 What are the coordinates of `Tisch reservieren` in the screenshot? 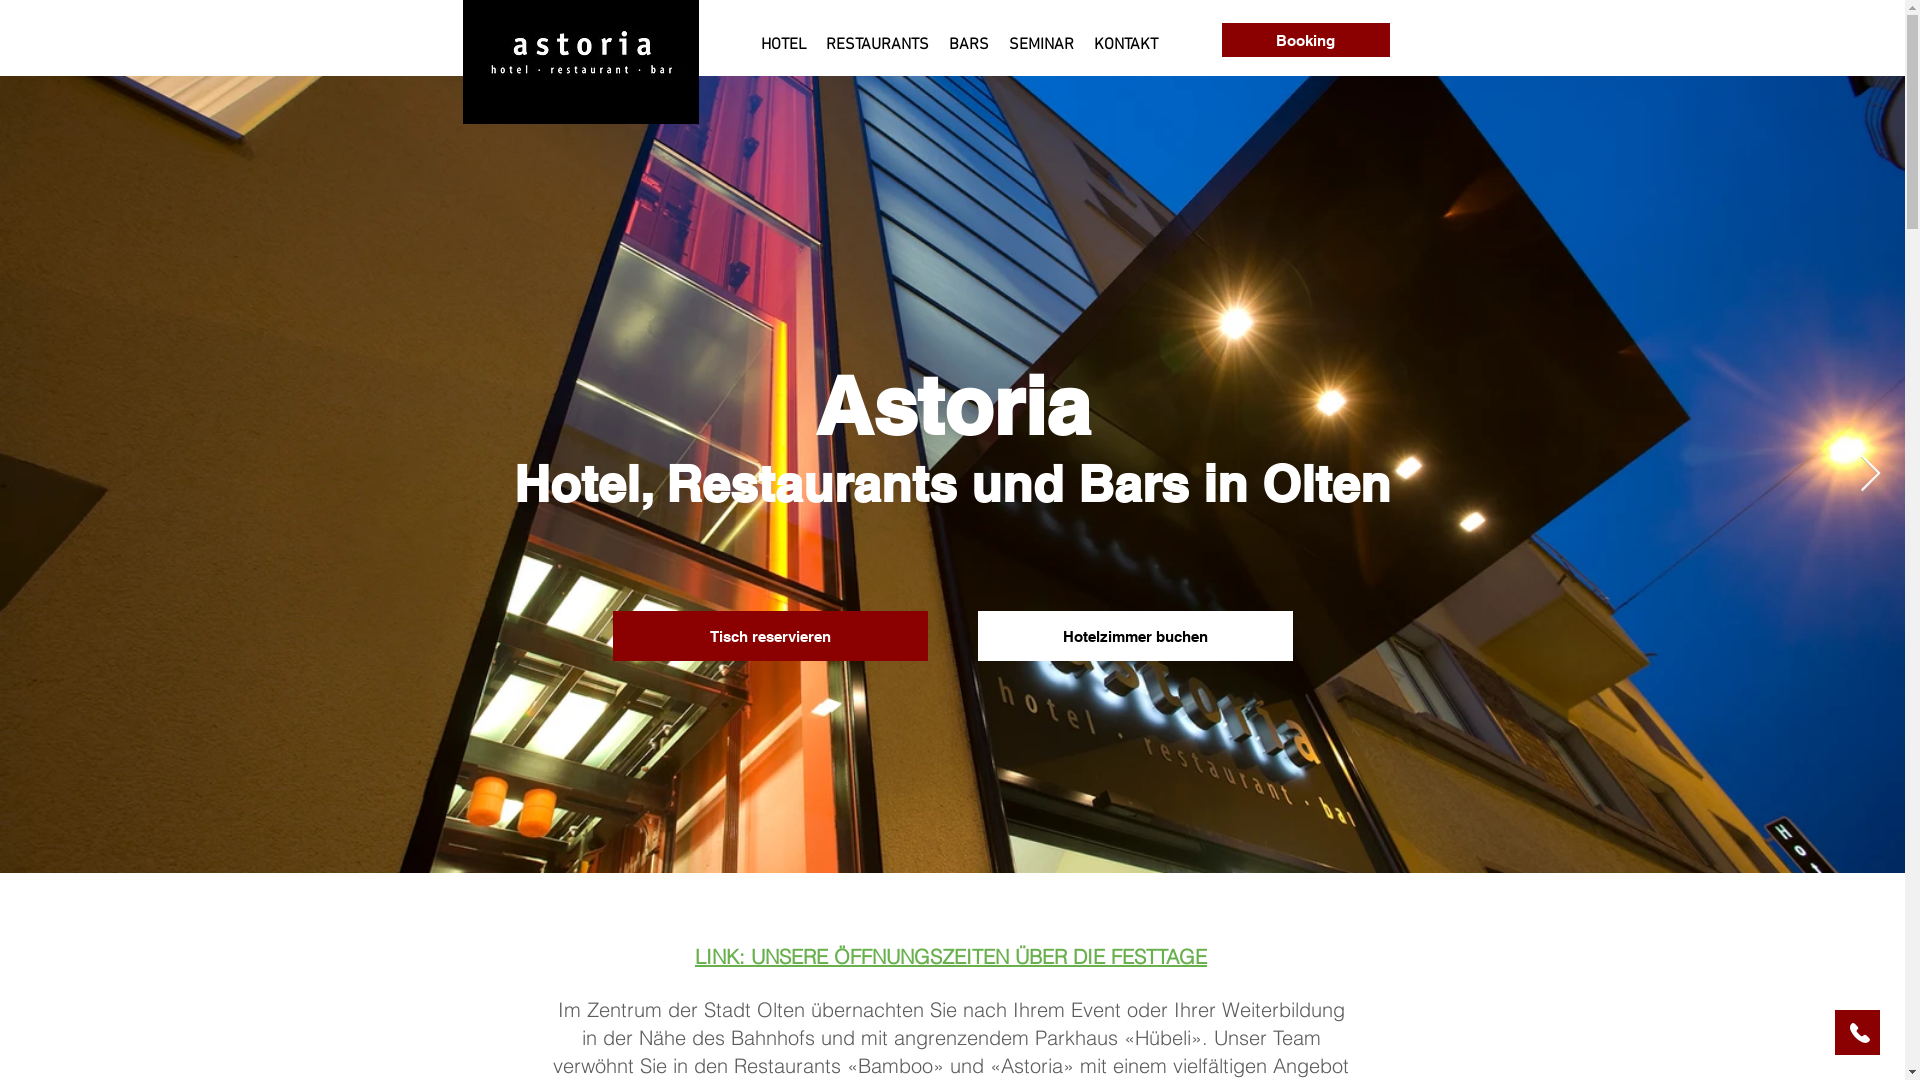 It's located at (770, 636).